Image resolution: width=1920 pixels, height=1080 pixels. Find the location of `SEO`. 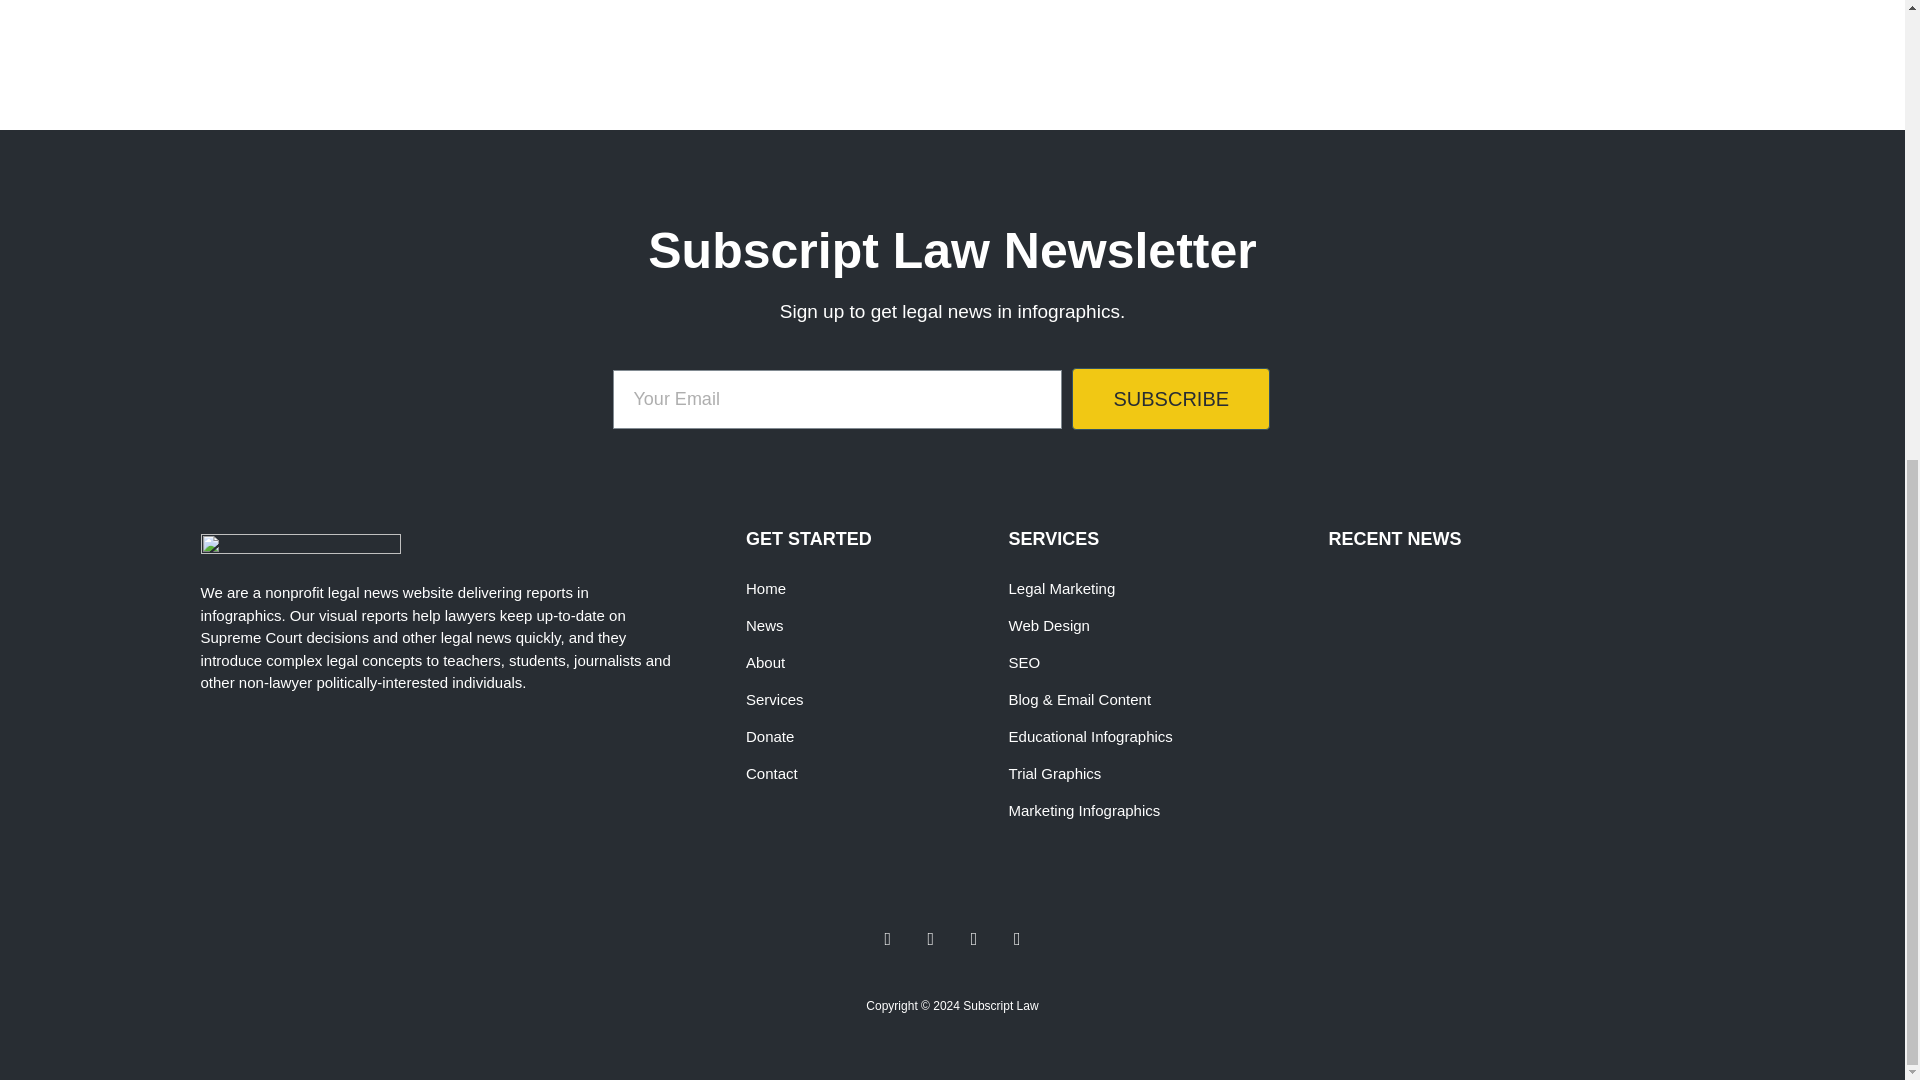

SEO is located at coordinates (1159, 662).